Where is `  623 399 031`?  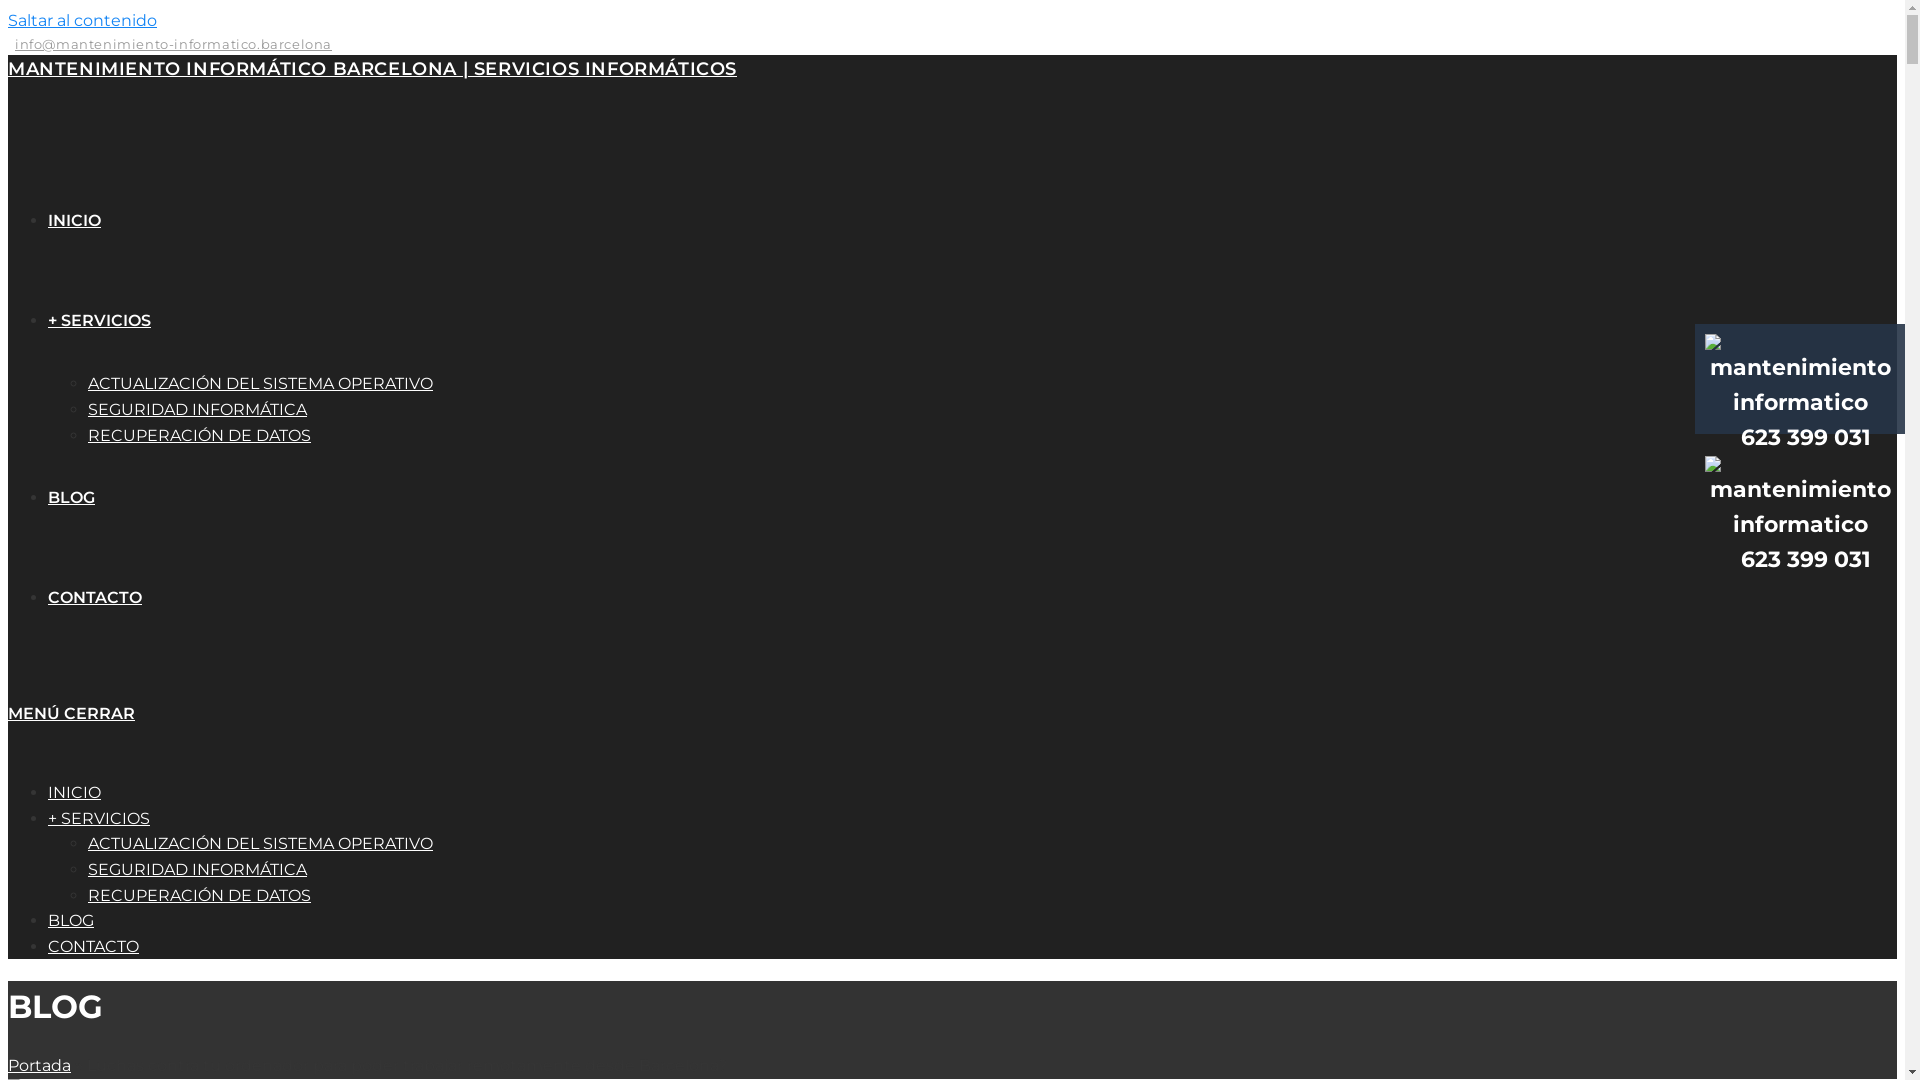
  623 399 031 is located at coordinates (1800, 542).